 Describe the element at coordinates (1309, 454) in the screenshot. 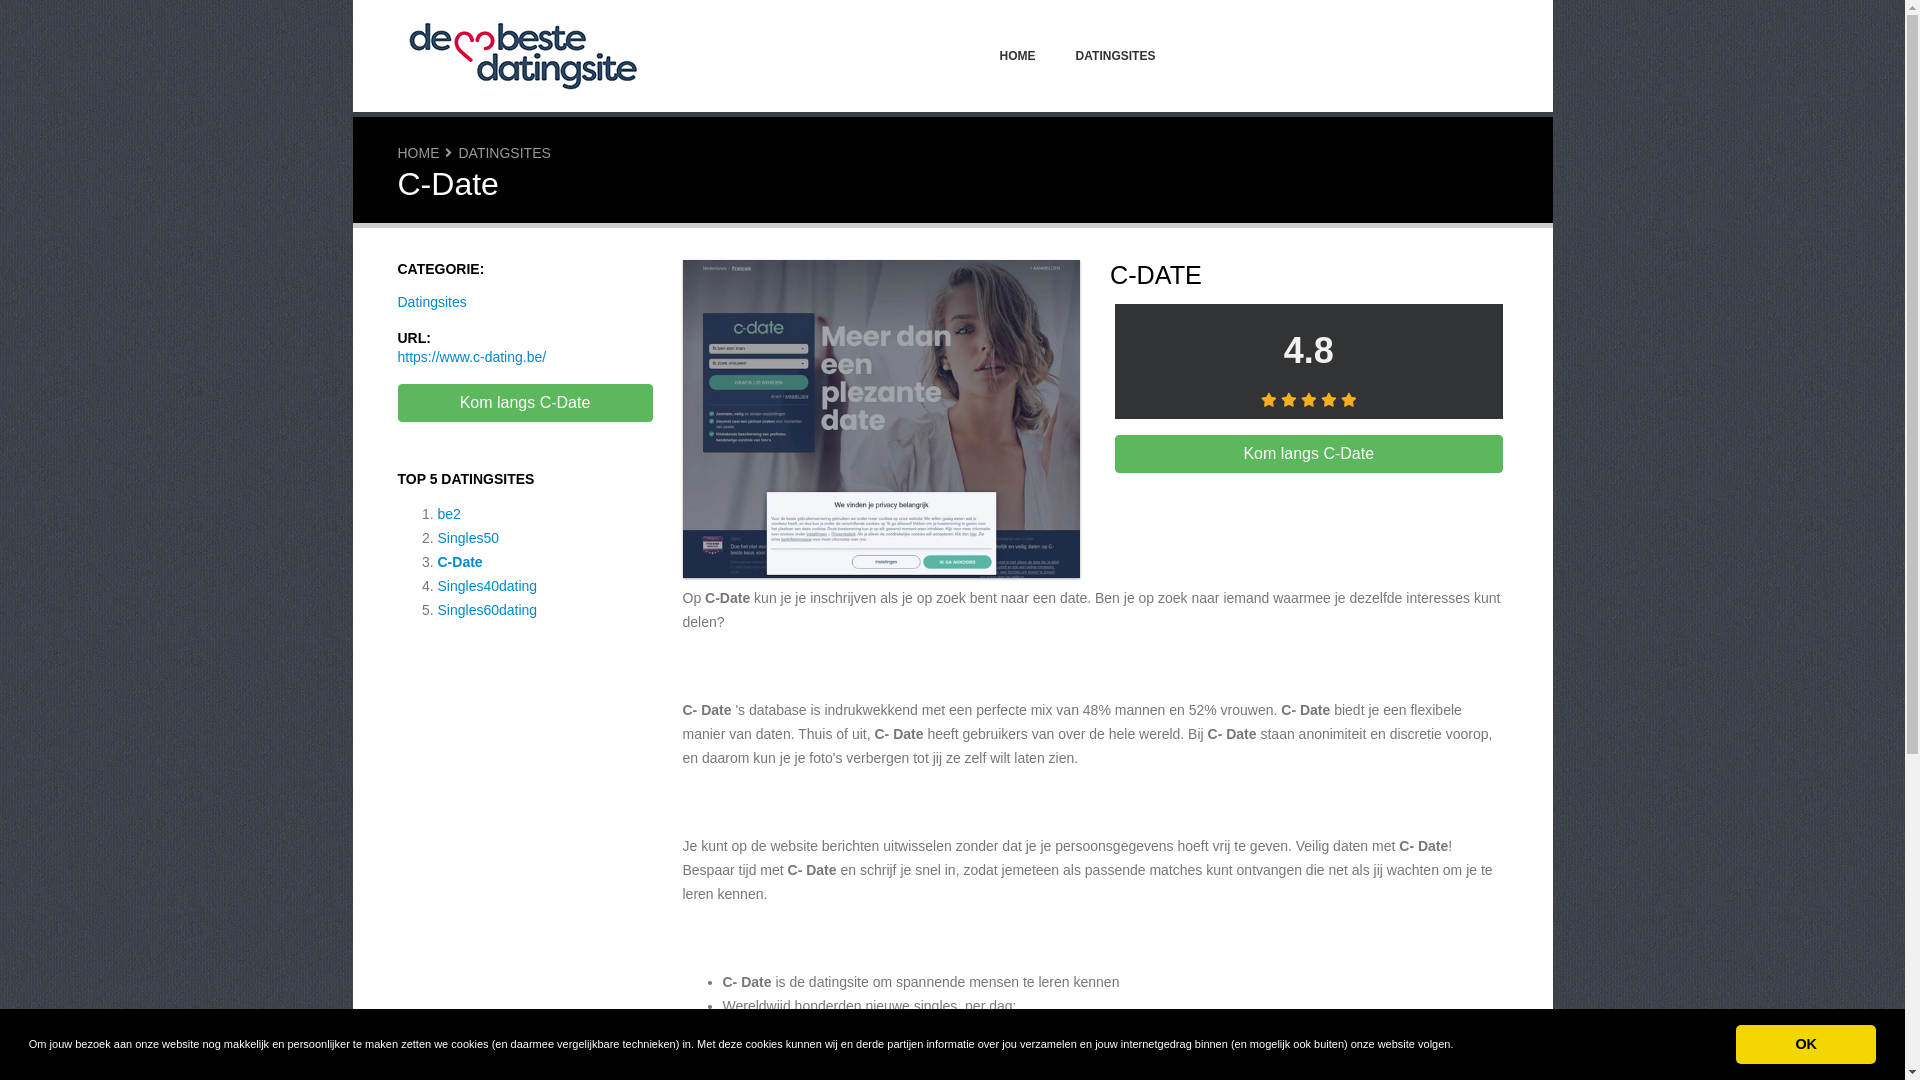

I see `Kom langs C-Date` at that location.